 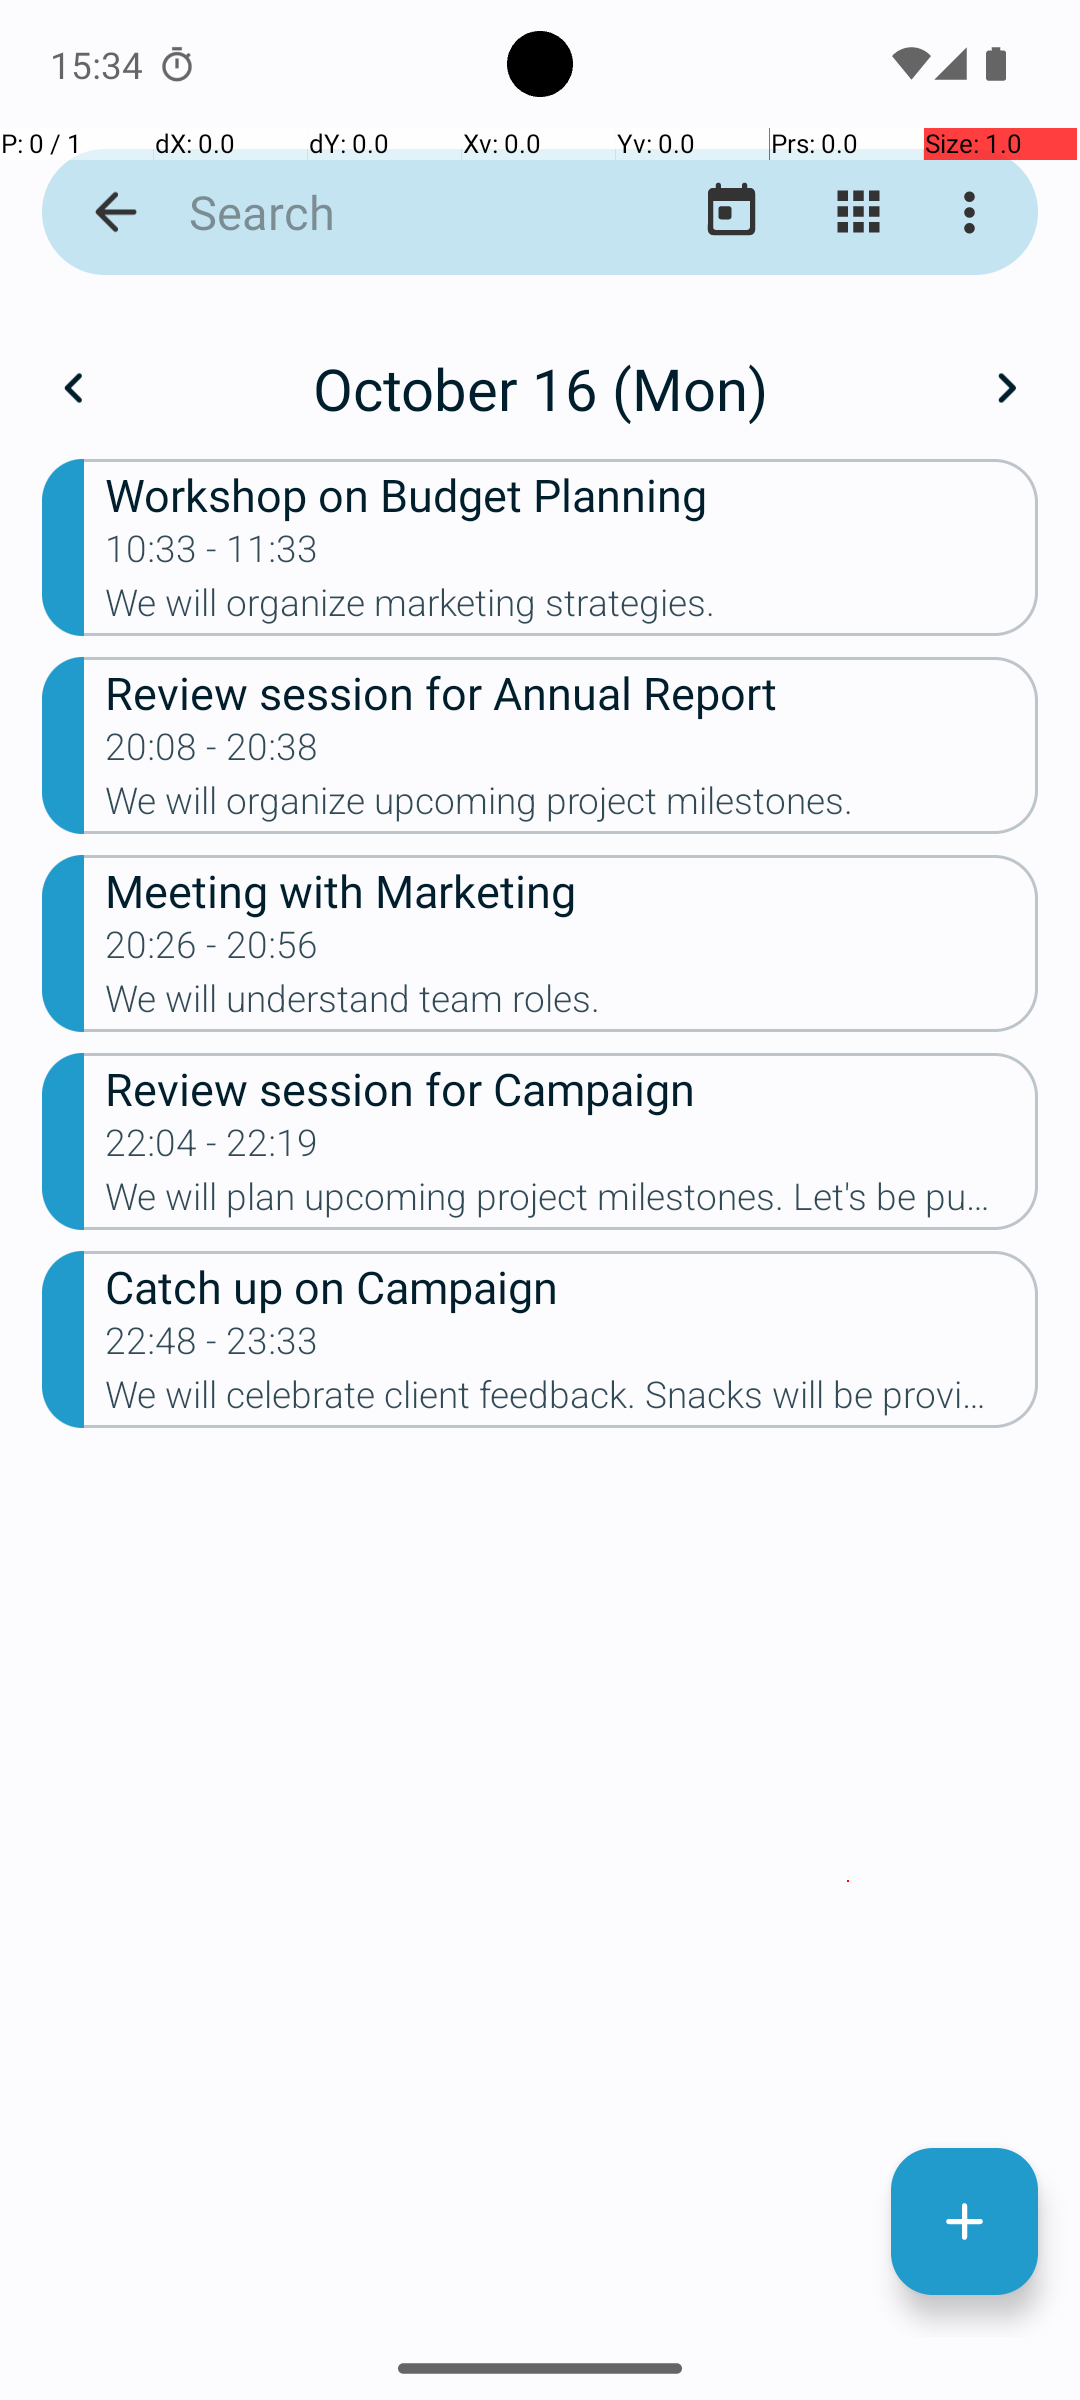 I want to click on 20:26 - 20:56, so click(x=212, y=950).